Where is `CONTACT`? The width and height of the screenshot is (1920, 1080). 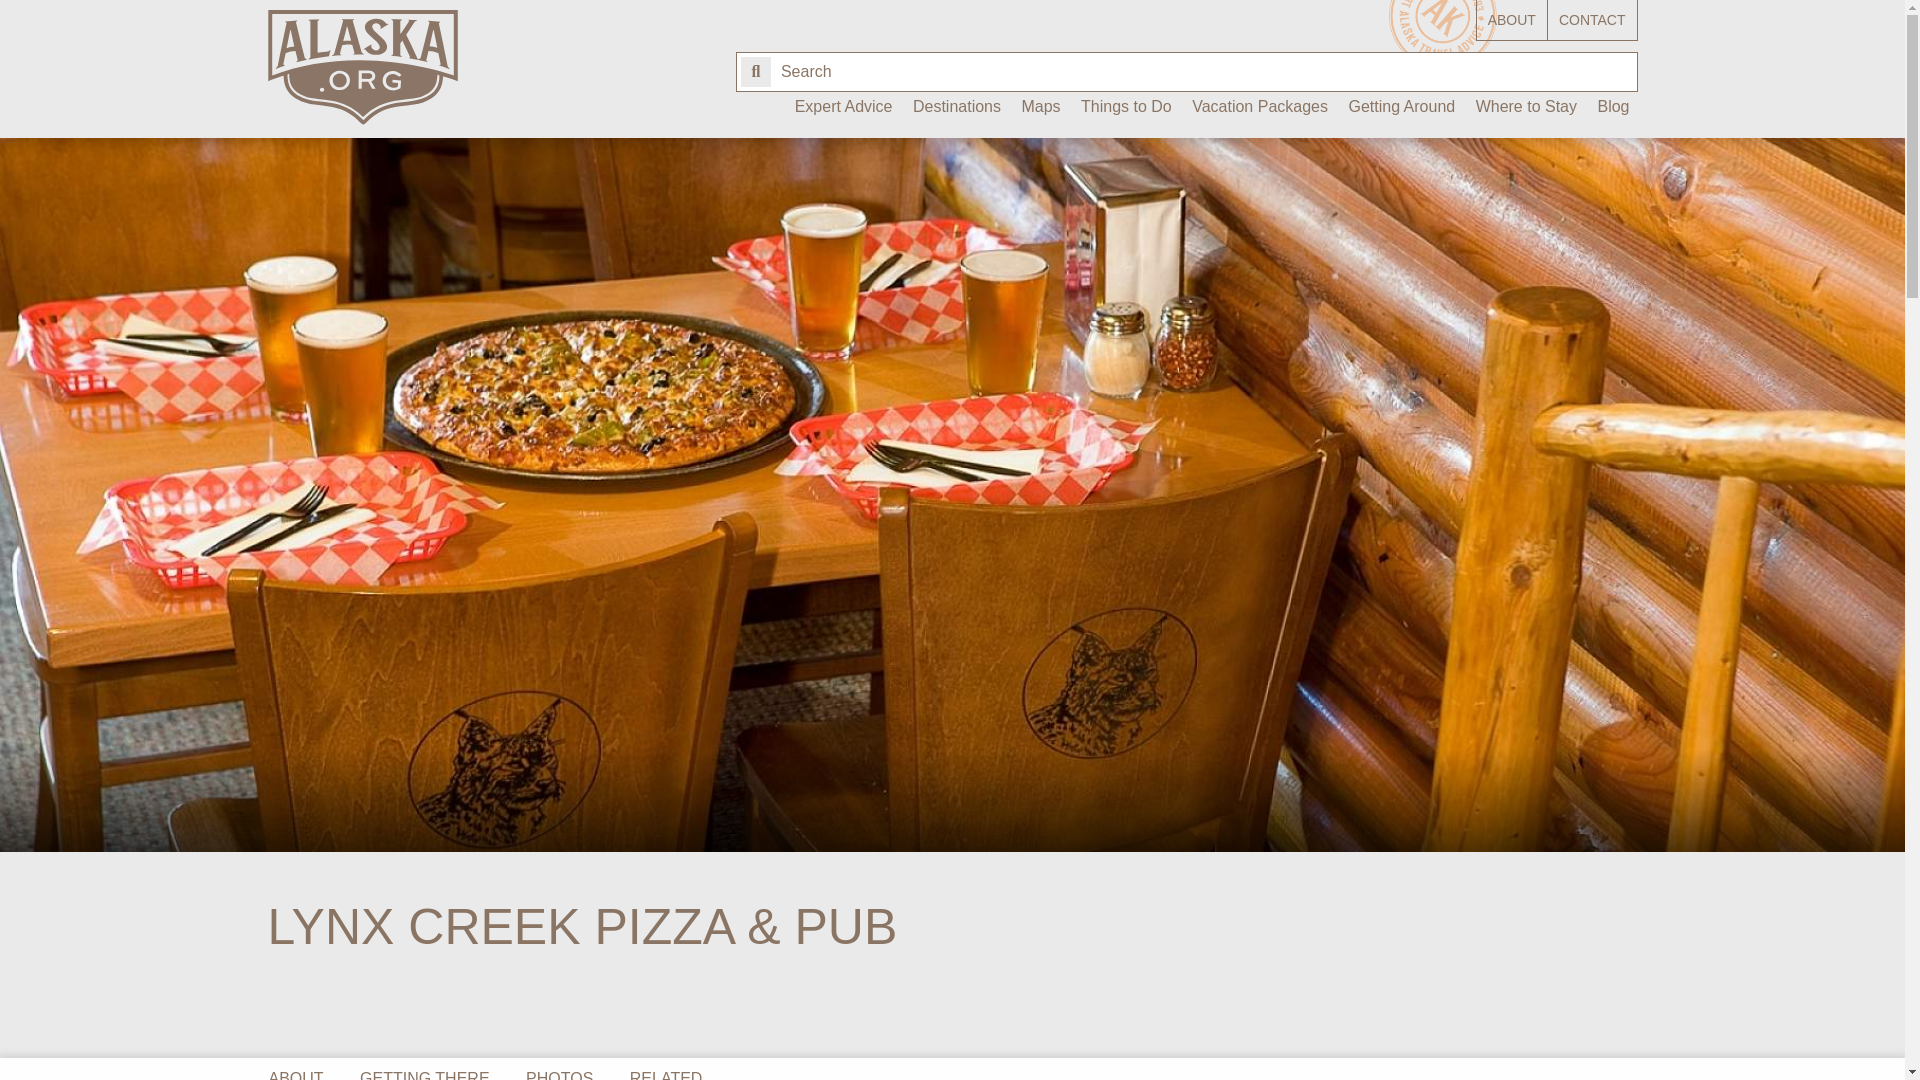
CONTACT is located at coordinates (1592, 20).